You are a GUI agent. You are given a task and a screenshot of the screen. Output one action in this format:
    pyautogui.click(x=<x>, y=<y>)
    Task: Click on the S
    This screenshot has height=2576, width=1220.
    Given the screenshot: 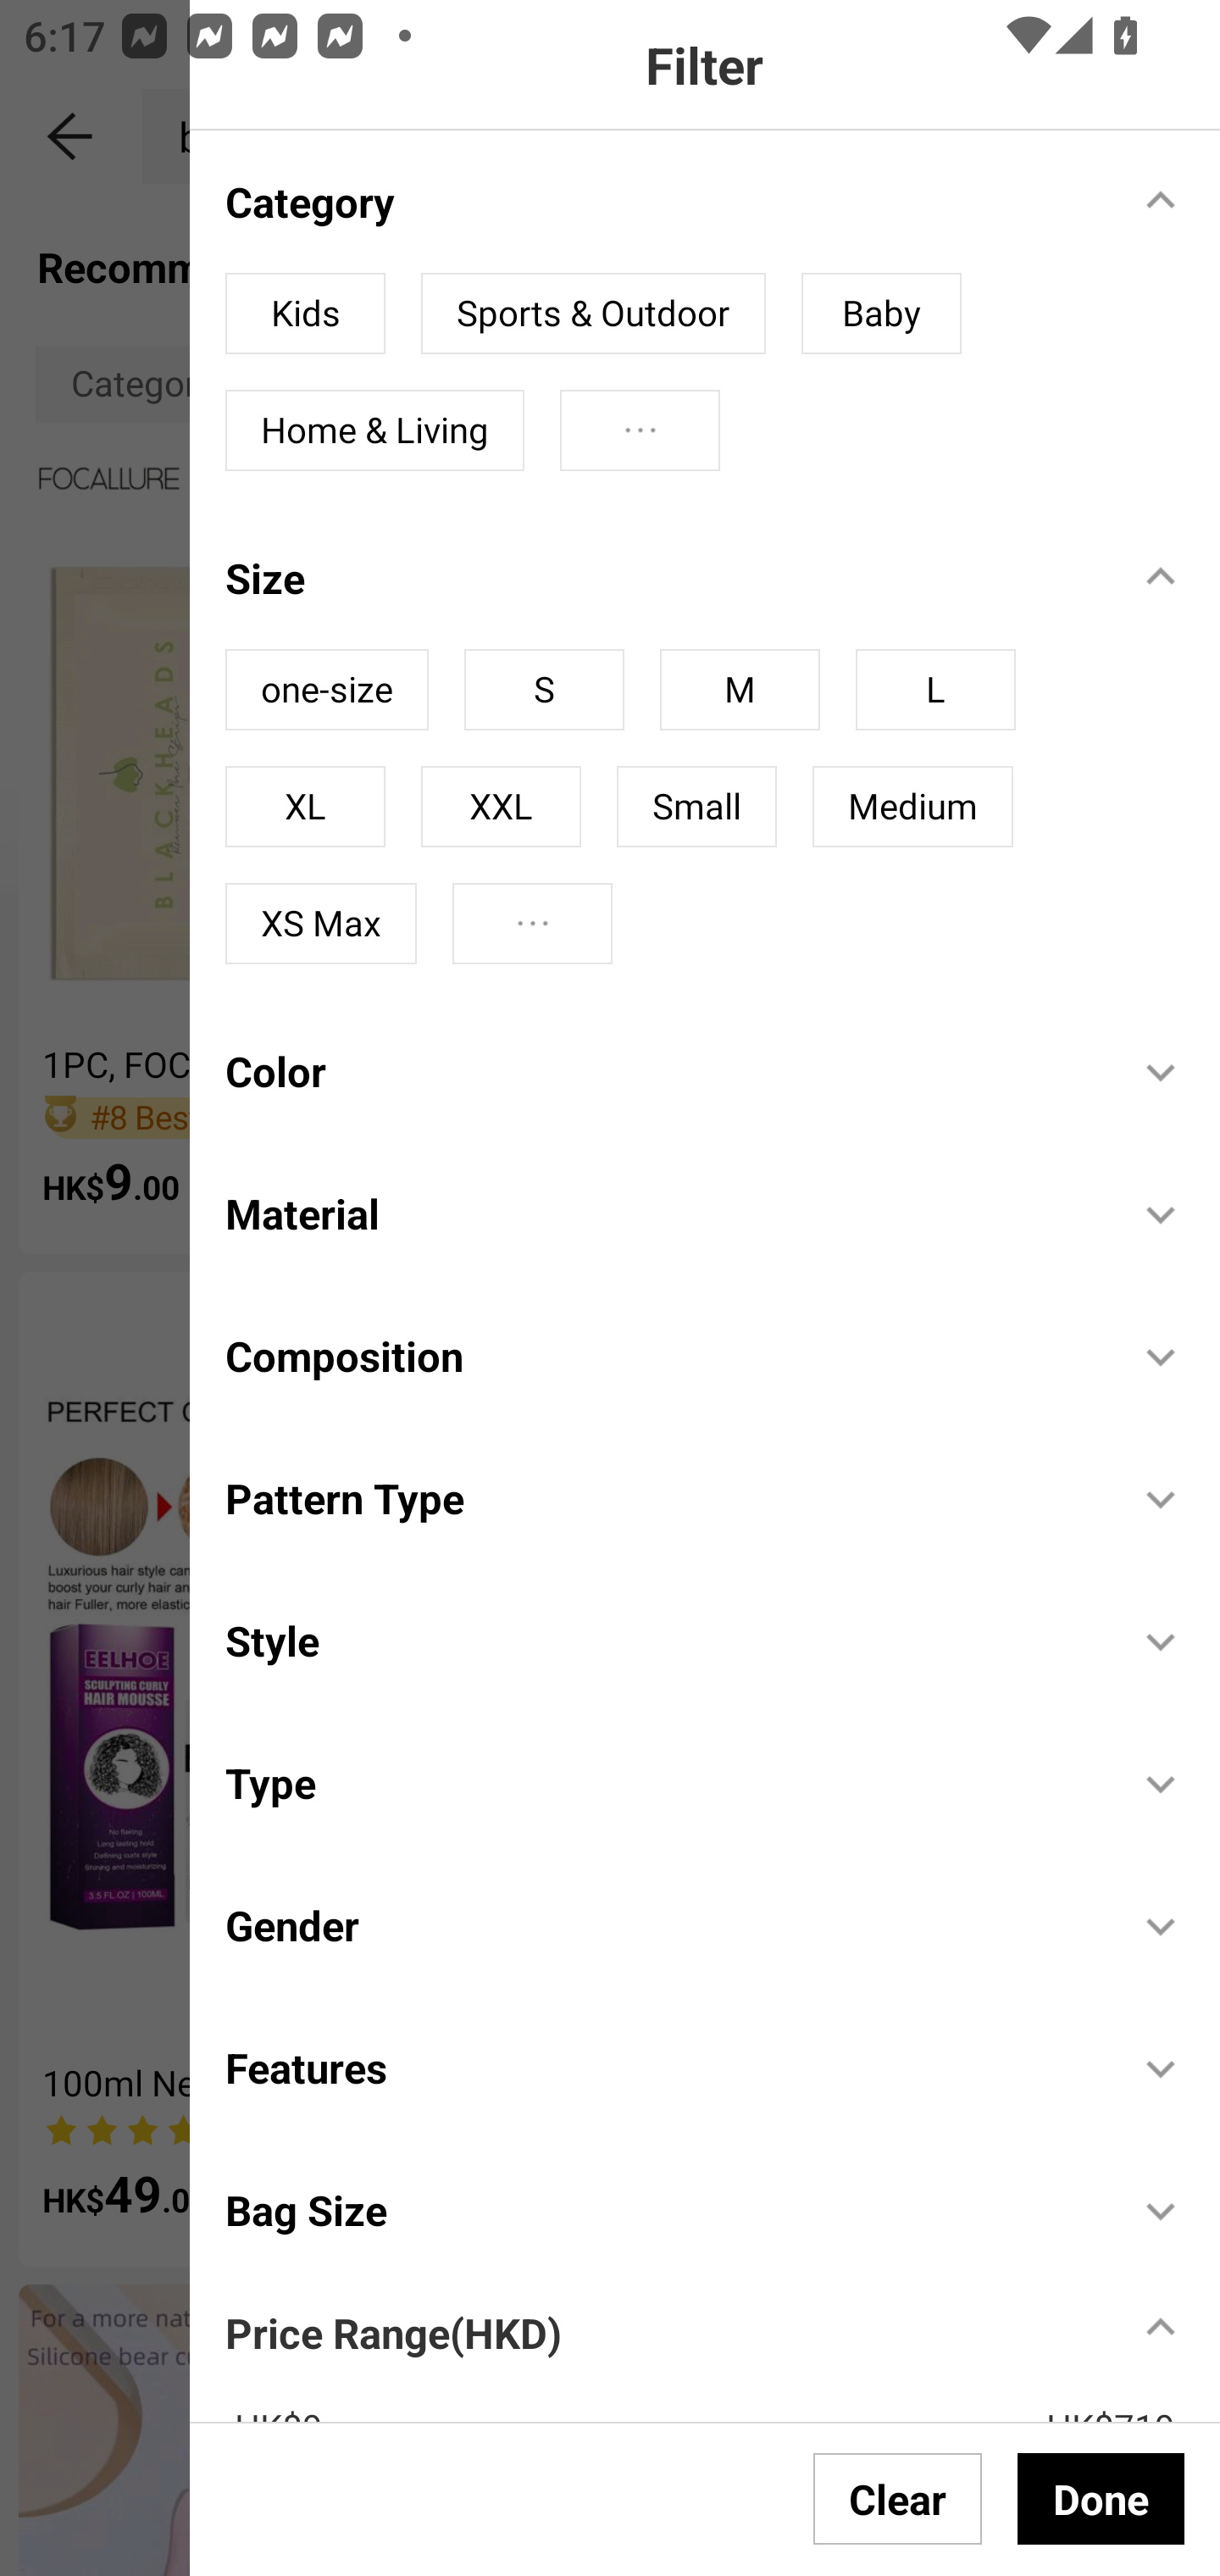 What is the action you would take?
    pyautogui.click(x=544, y=690)
    